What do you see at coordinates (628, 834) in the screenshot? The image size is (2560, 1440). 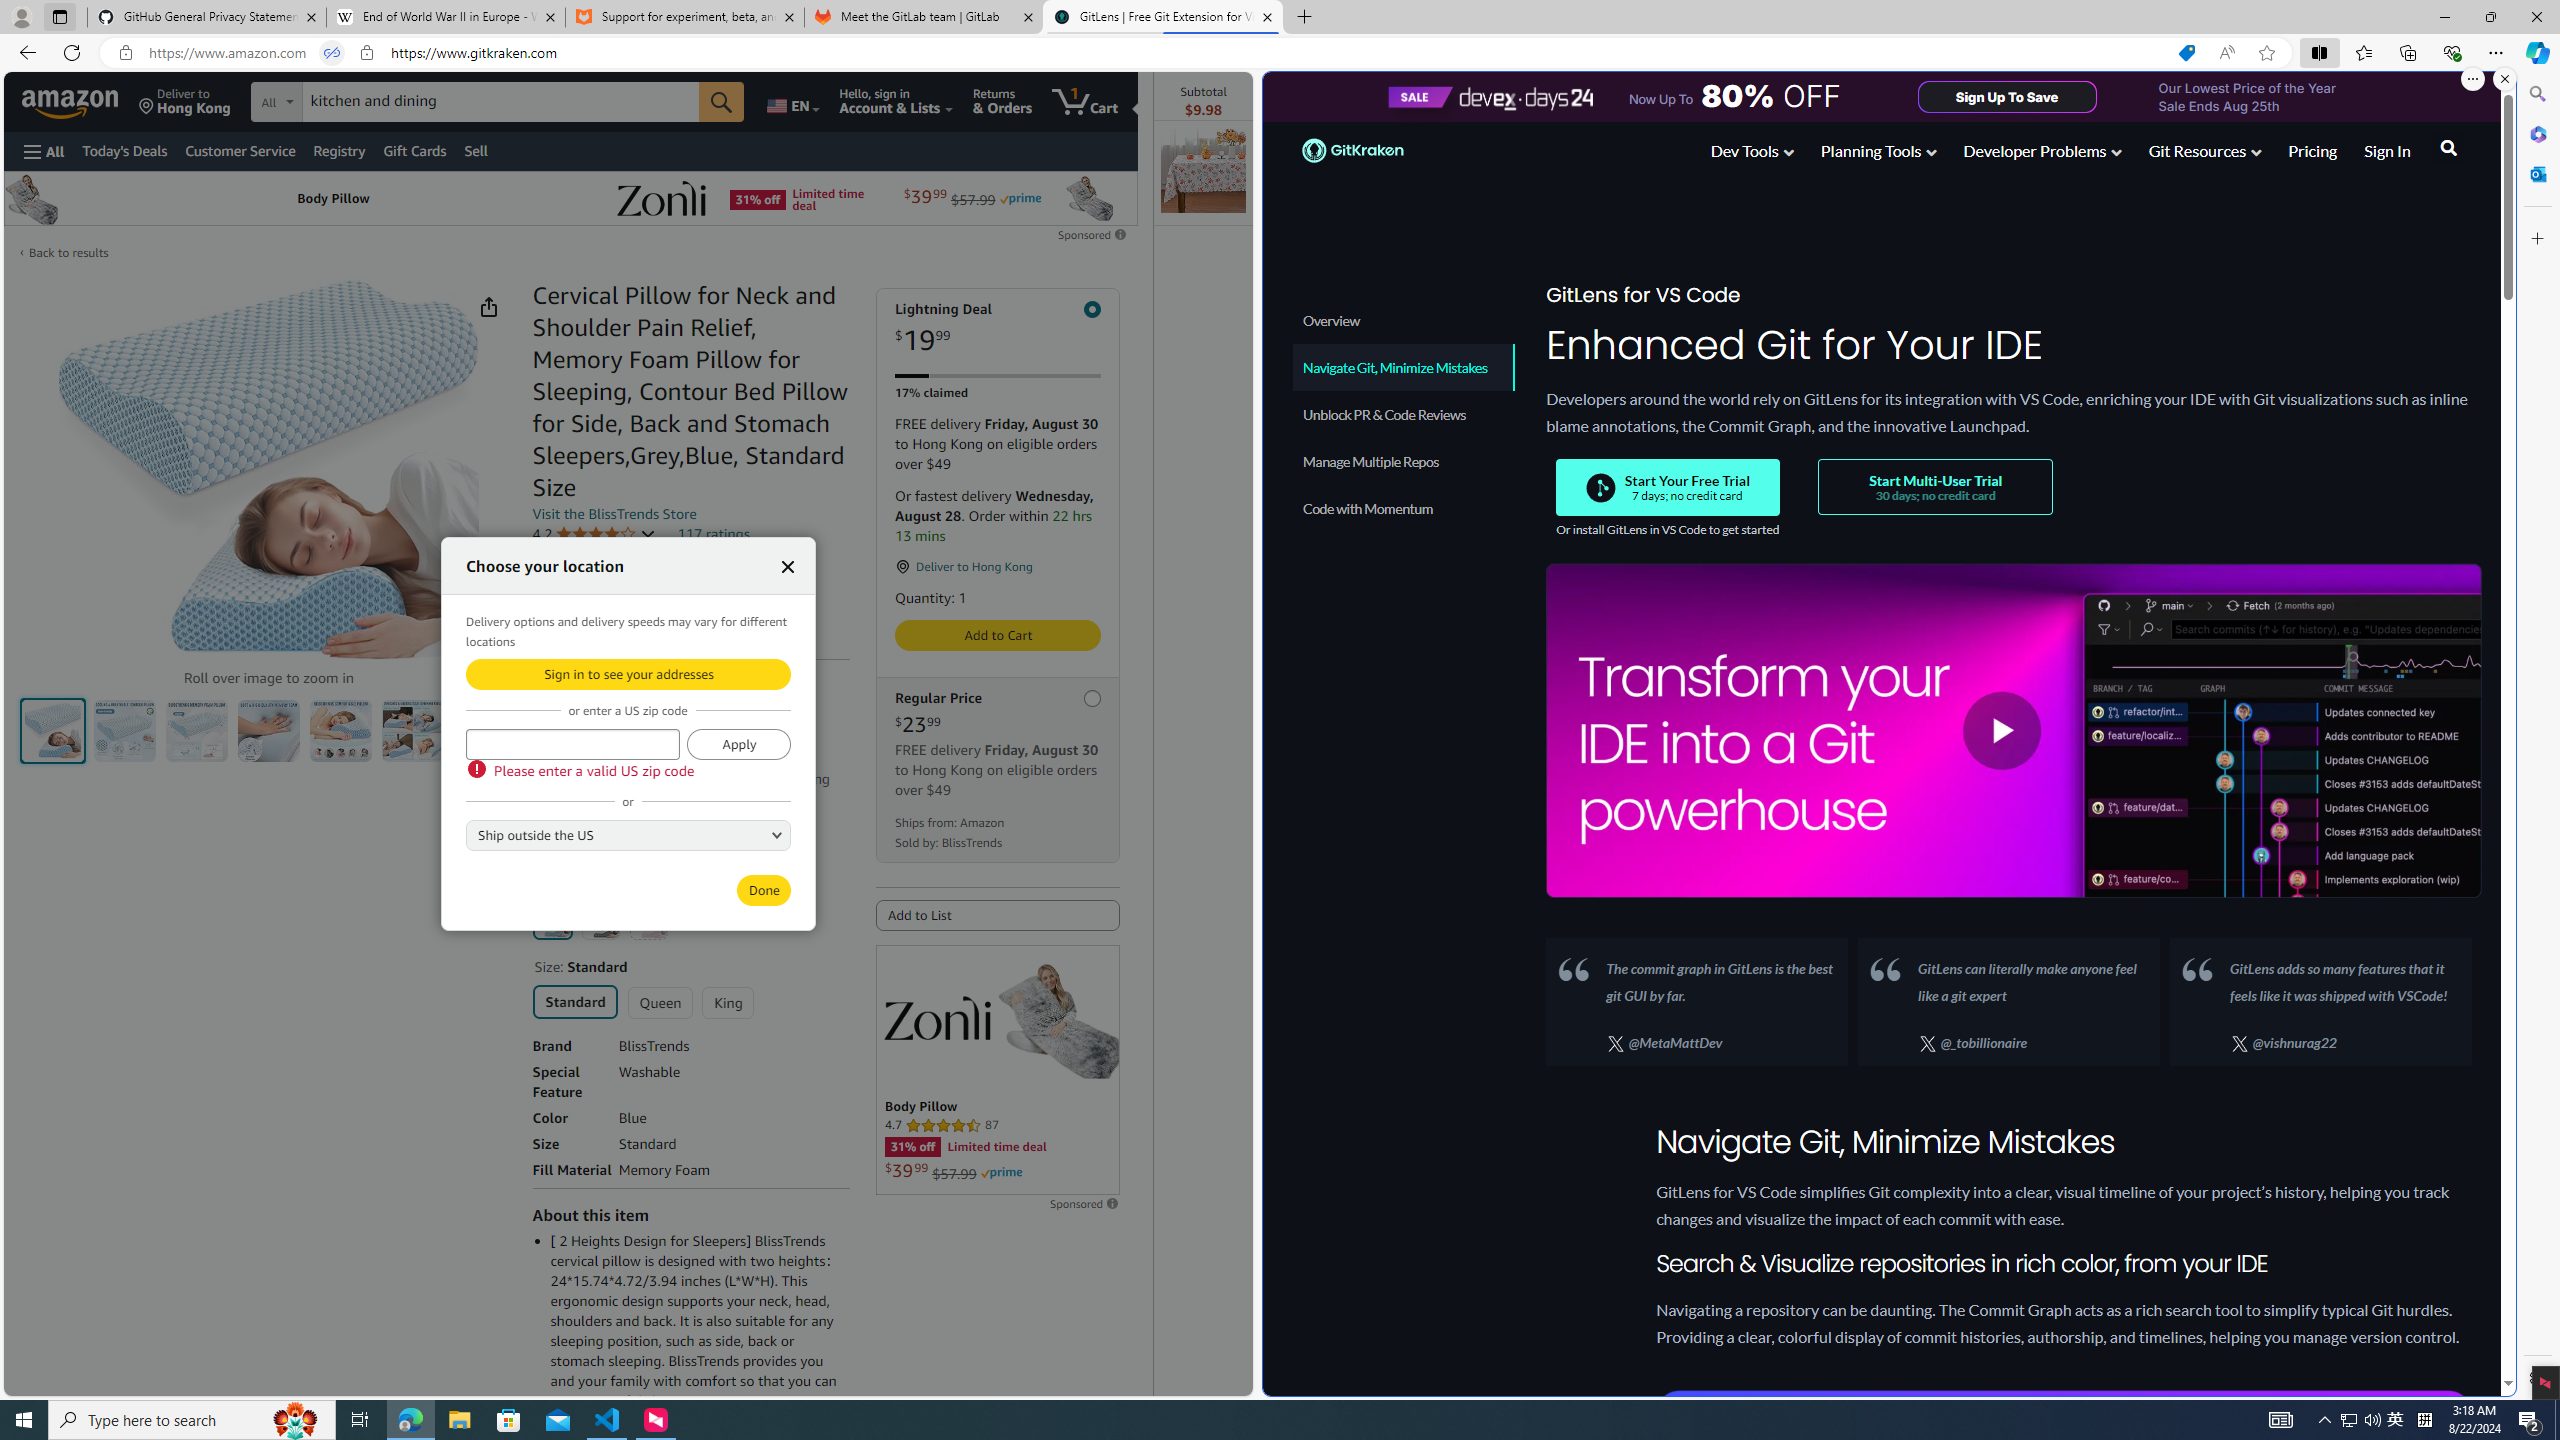 I see `AutomationID: GLUXCountryList` at bounding box center [628, 834].